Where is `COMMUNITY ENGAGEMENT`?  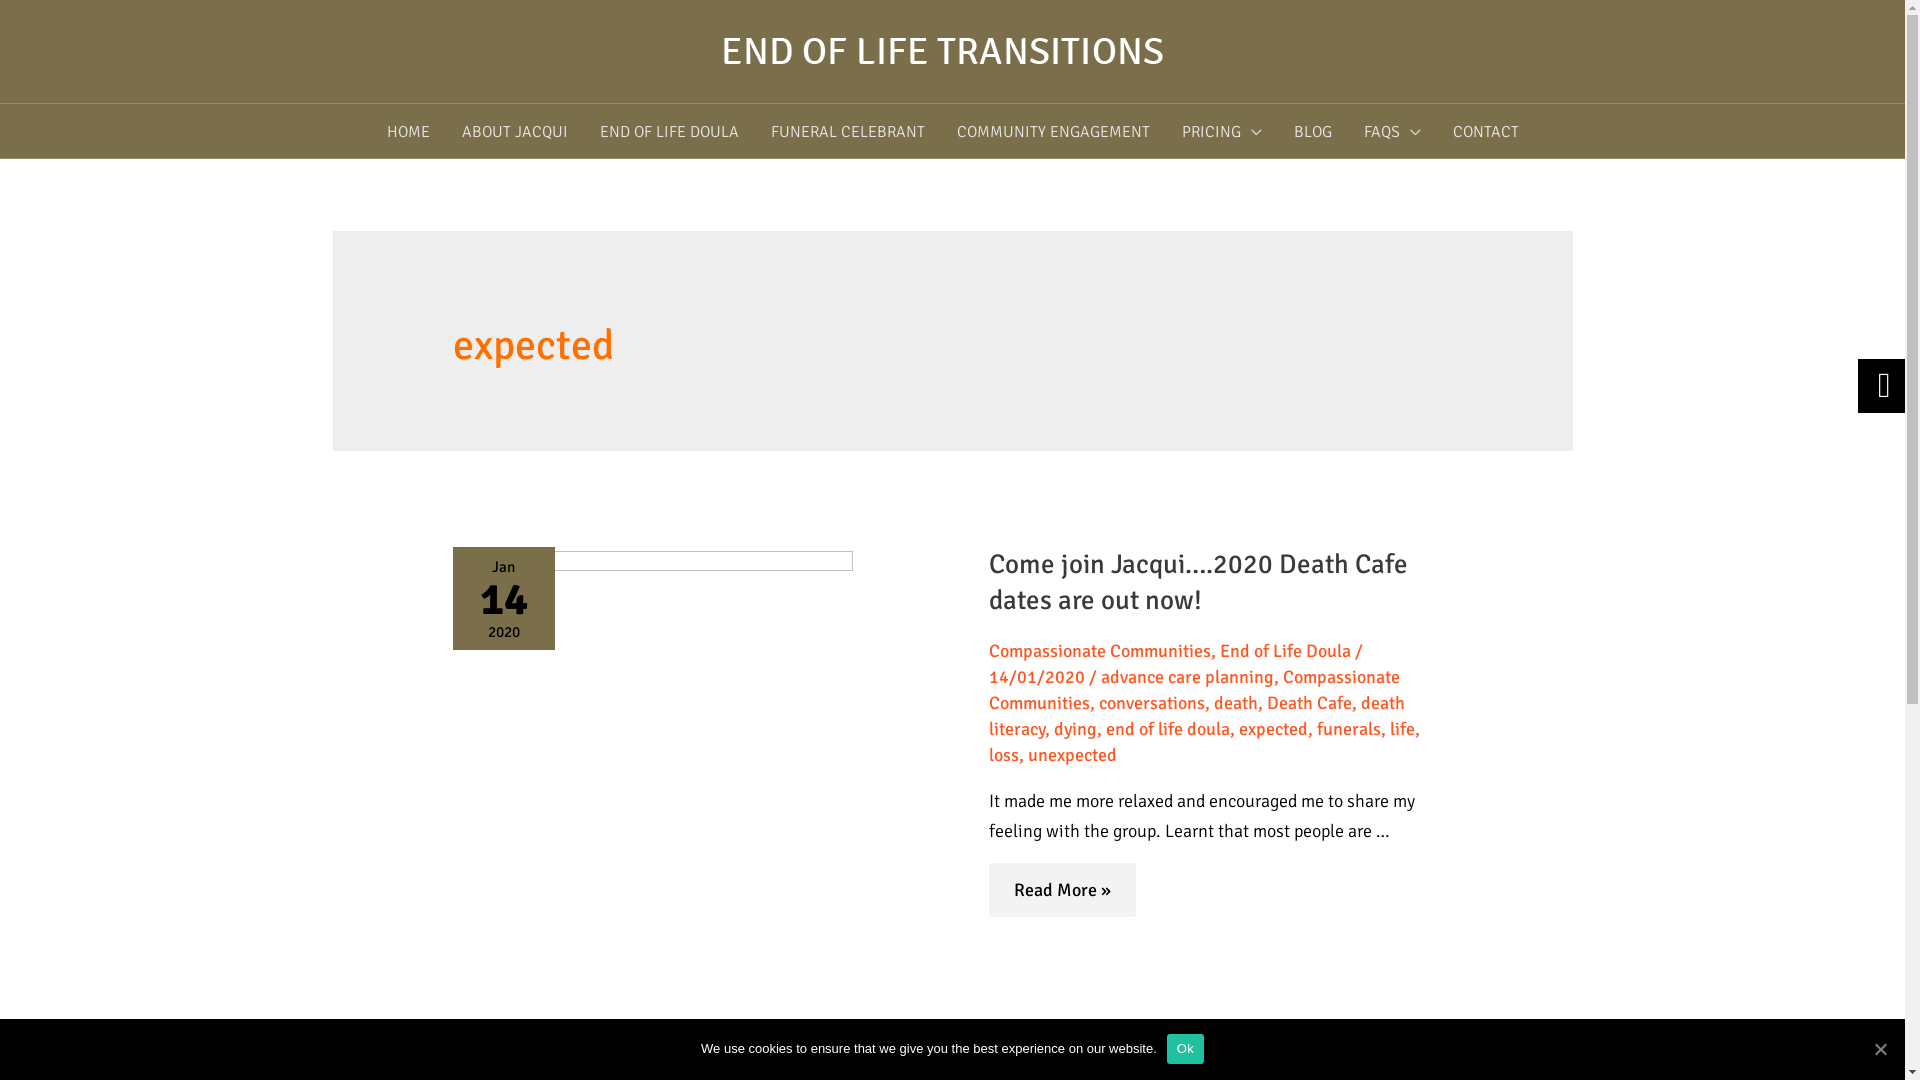 COMMUNITY ENGAGEMENT is located at coordinates (1052, 132).